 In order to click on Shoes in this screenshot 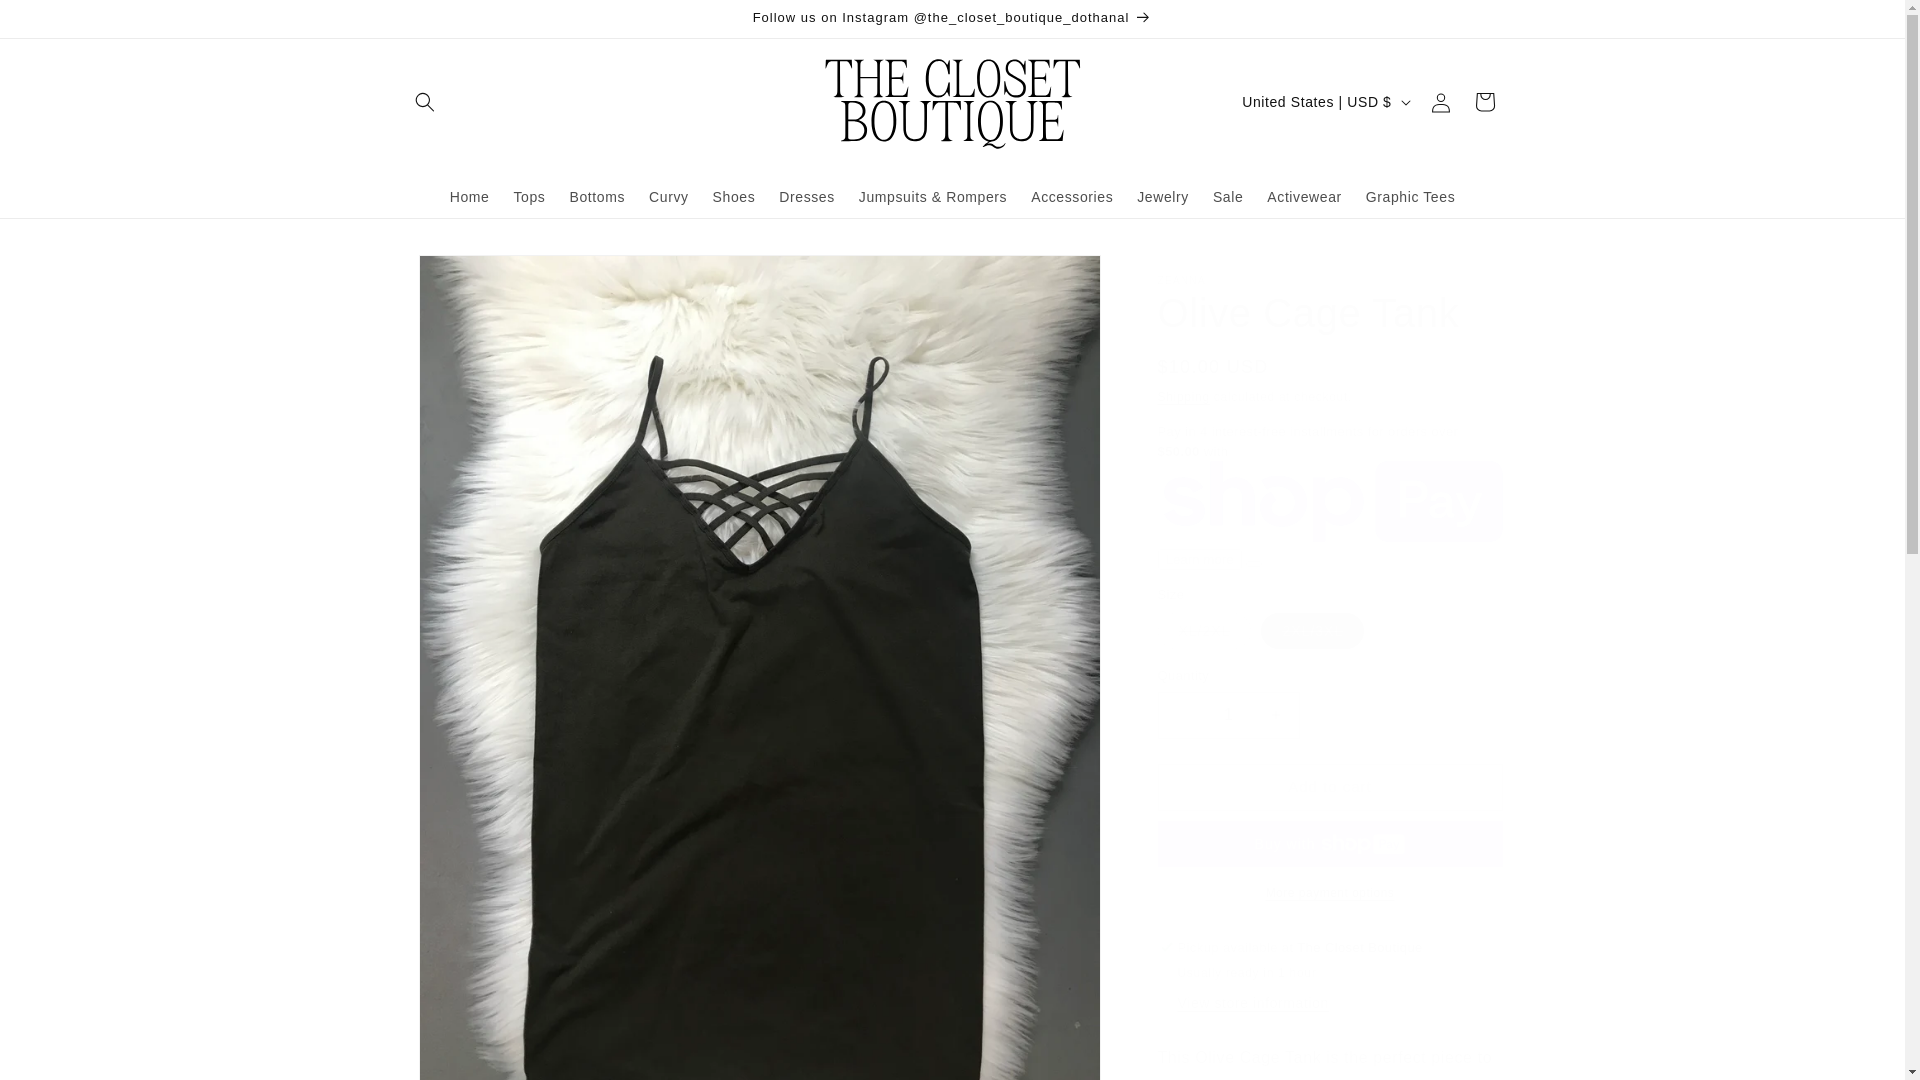, I will do `click(734, 197)`.